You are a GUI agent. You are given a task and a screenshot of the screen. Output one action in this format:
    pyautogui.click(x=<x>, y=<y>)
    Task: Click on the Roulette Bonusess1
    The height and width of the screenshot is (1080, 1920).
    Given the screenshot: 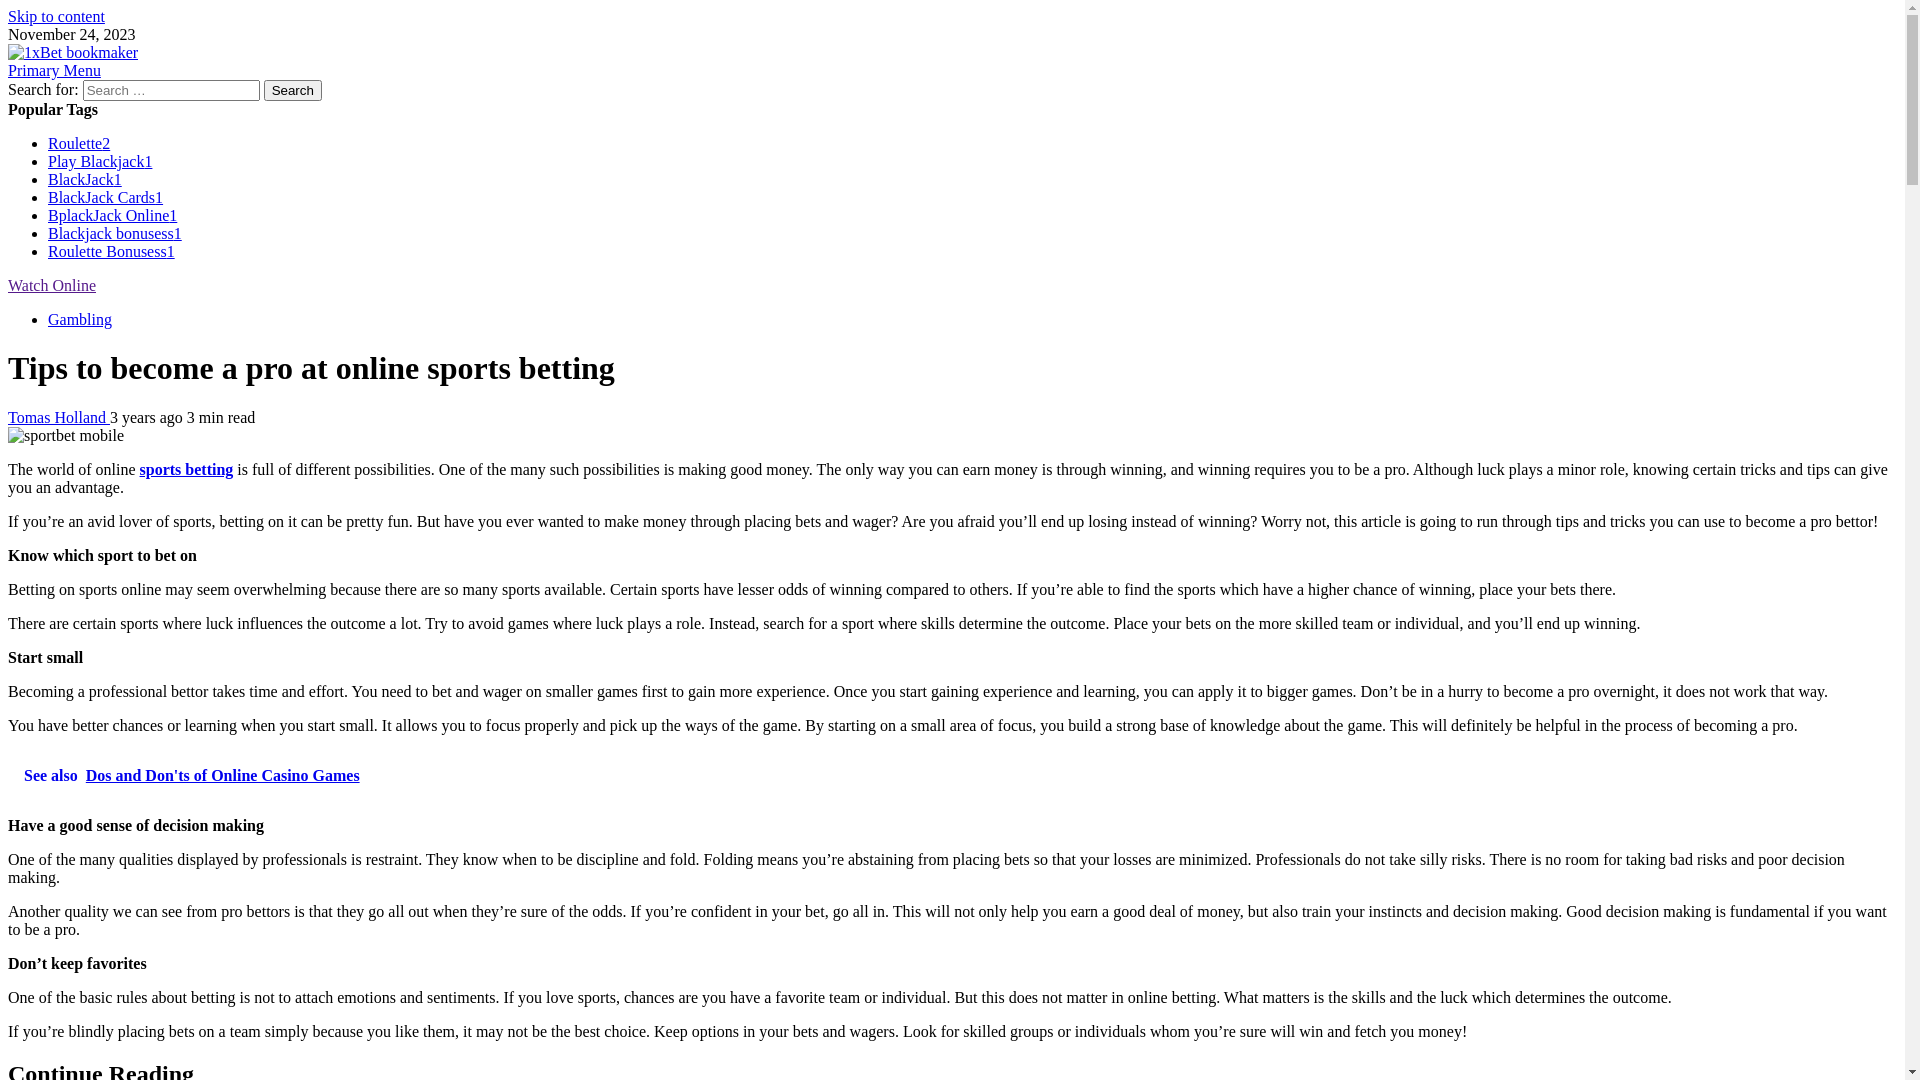 What is the action you would take?
    pyautogui.click(x=112, y=252)
    